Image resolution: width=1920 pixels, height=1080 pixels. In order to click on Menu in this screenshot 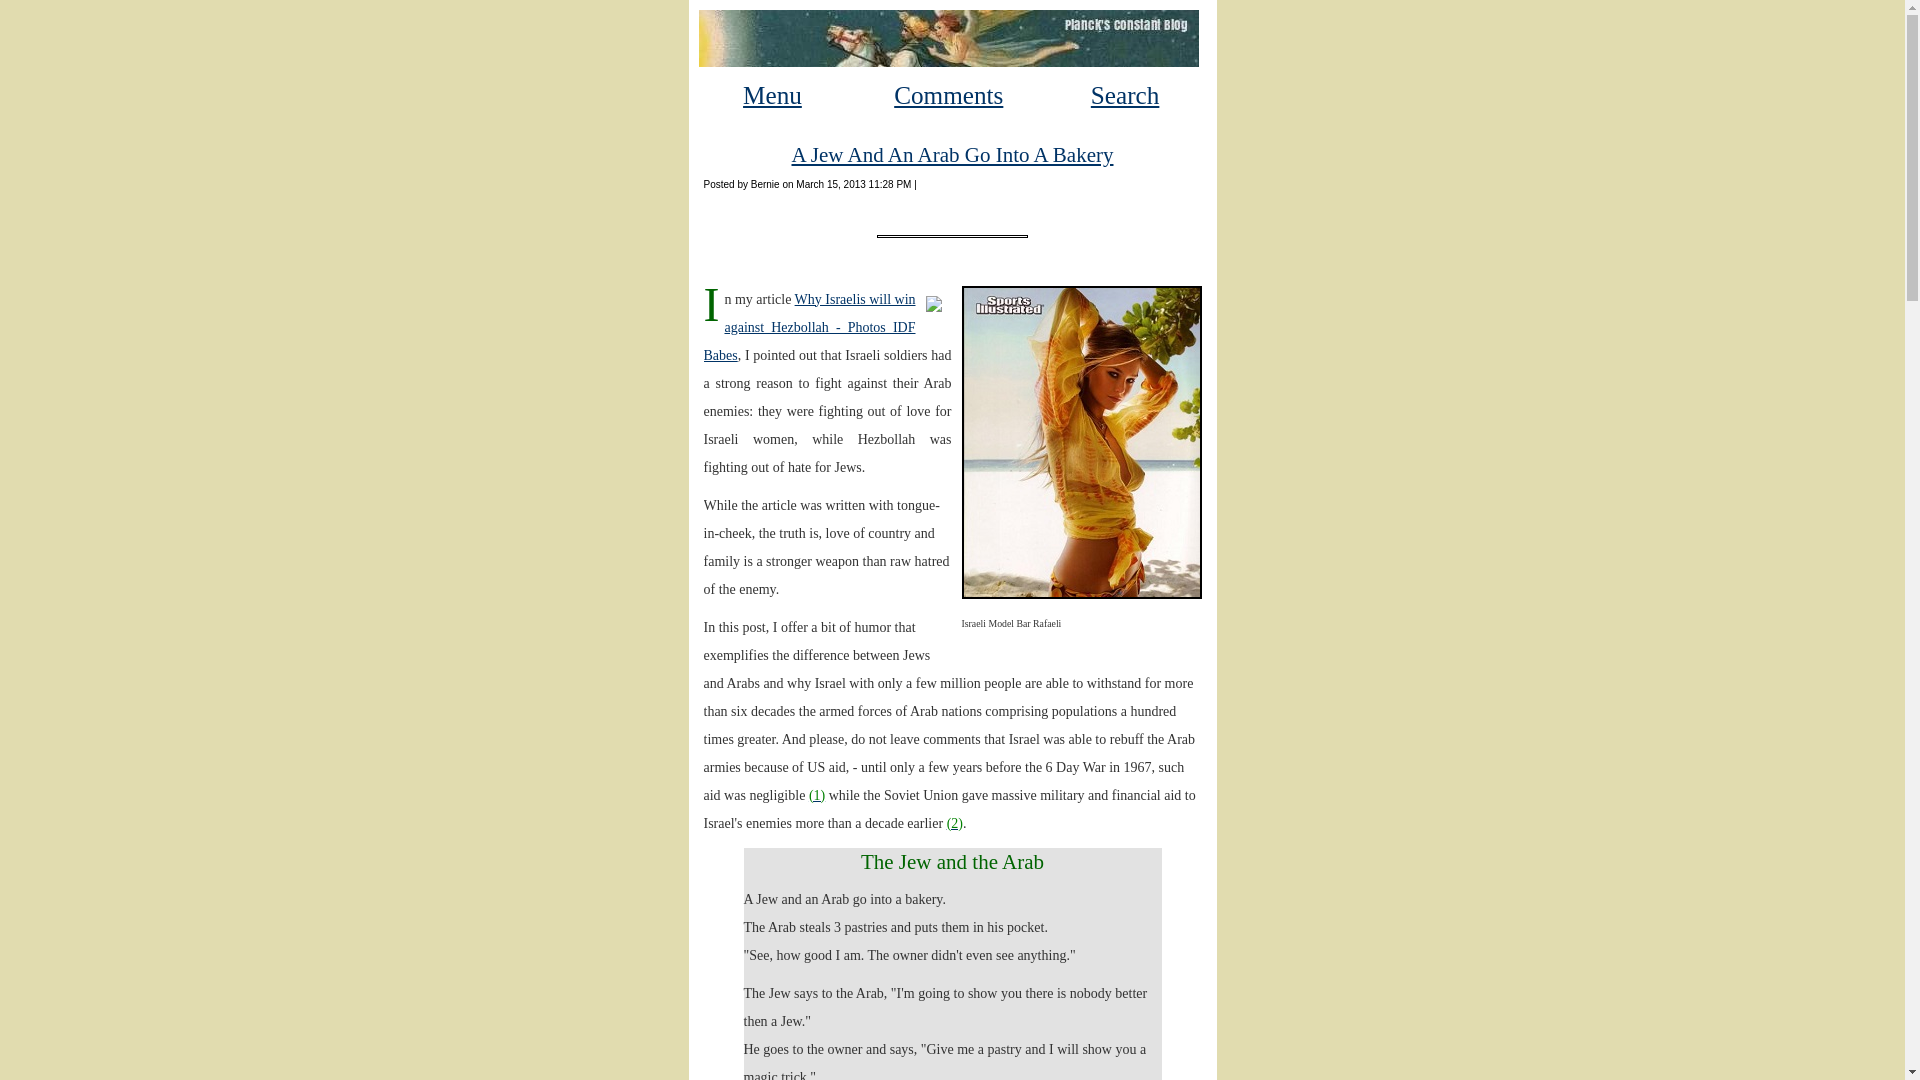, I will do `click(772, 96)`.